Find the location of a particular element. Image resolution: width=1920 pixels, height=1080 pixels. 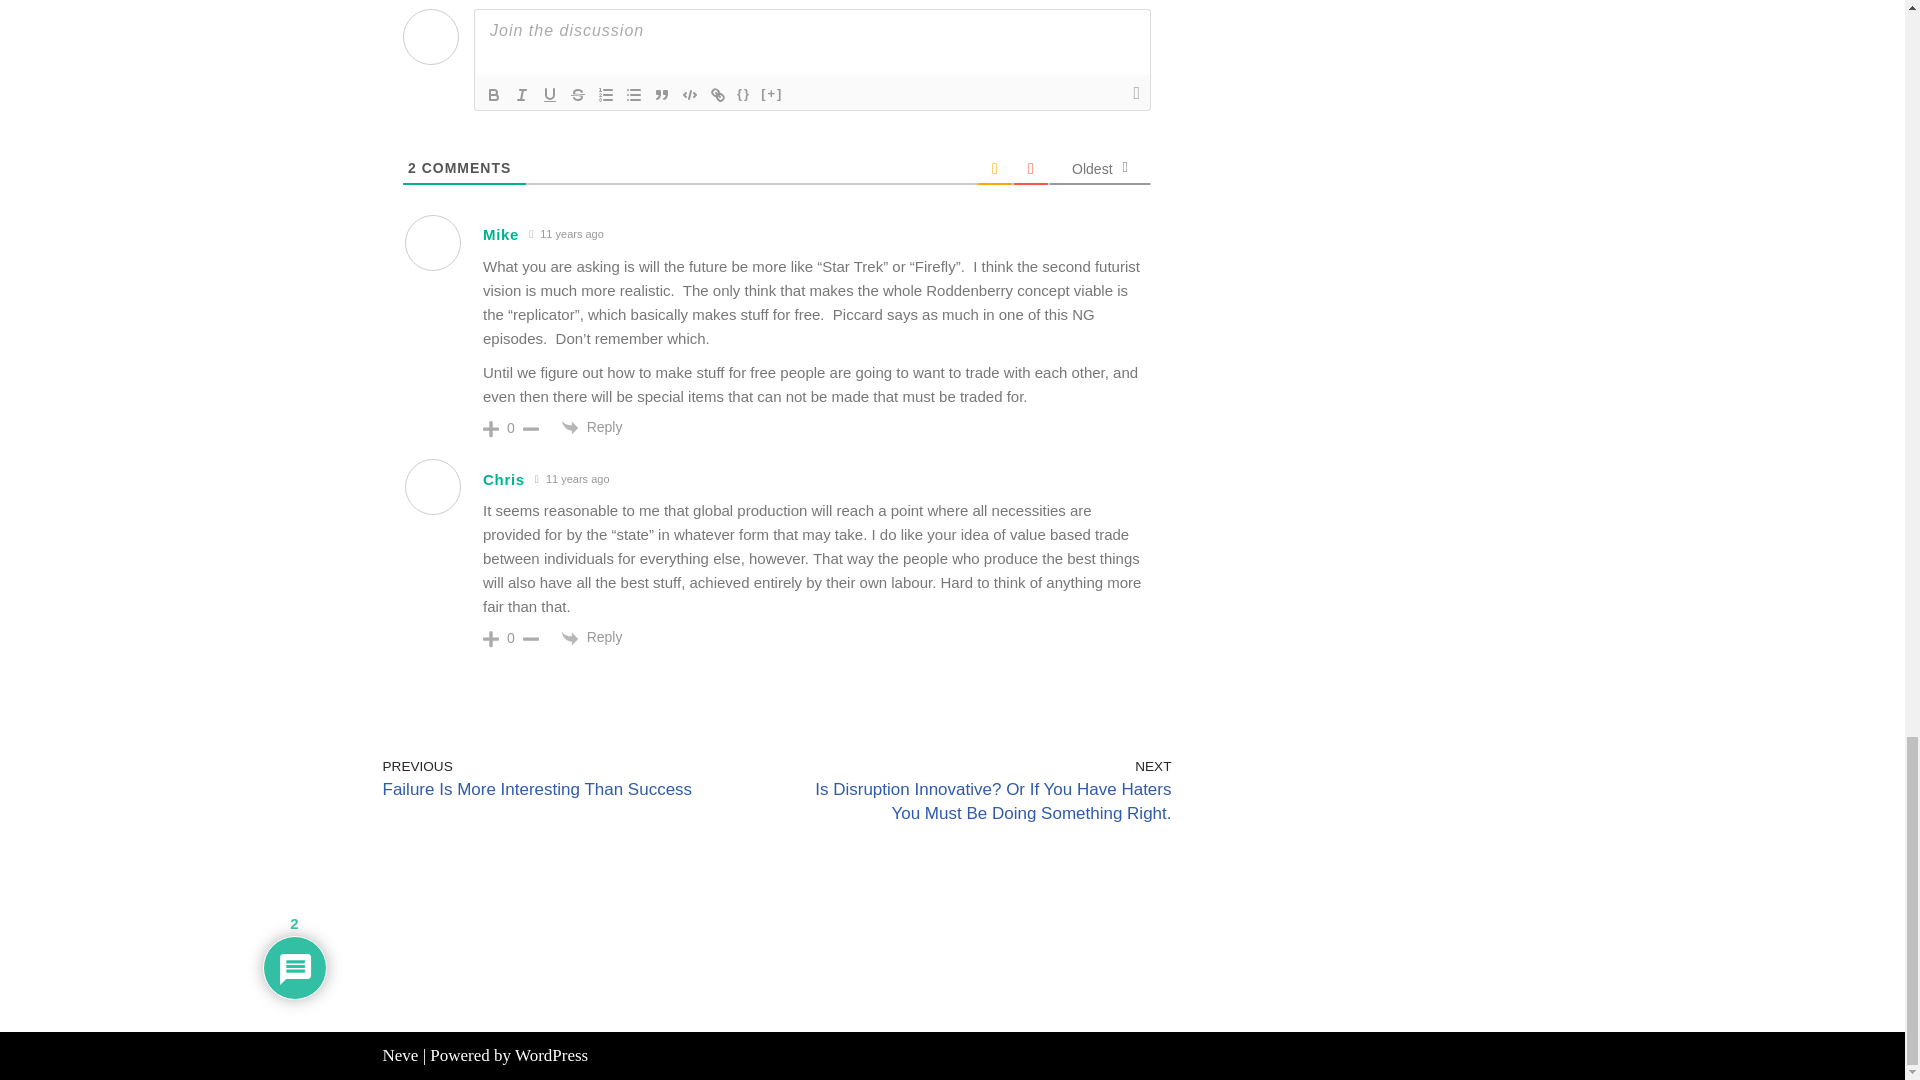

Strike is located at coordinates (578, 94).